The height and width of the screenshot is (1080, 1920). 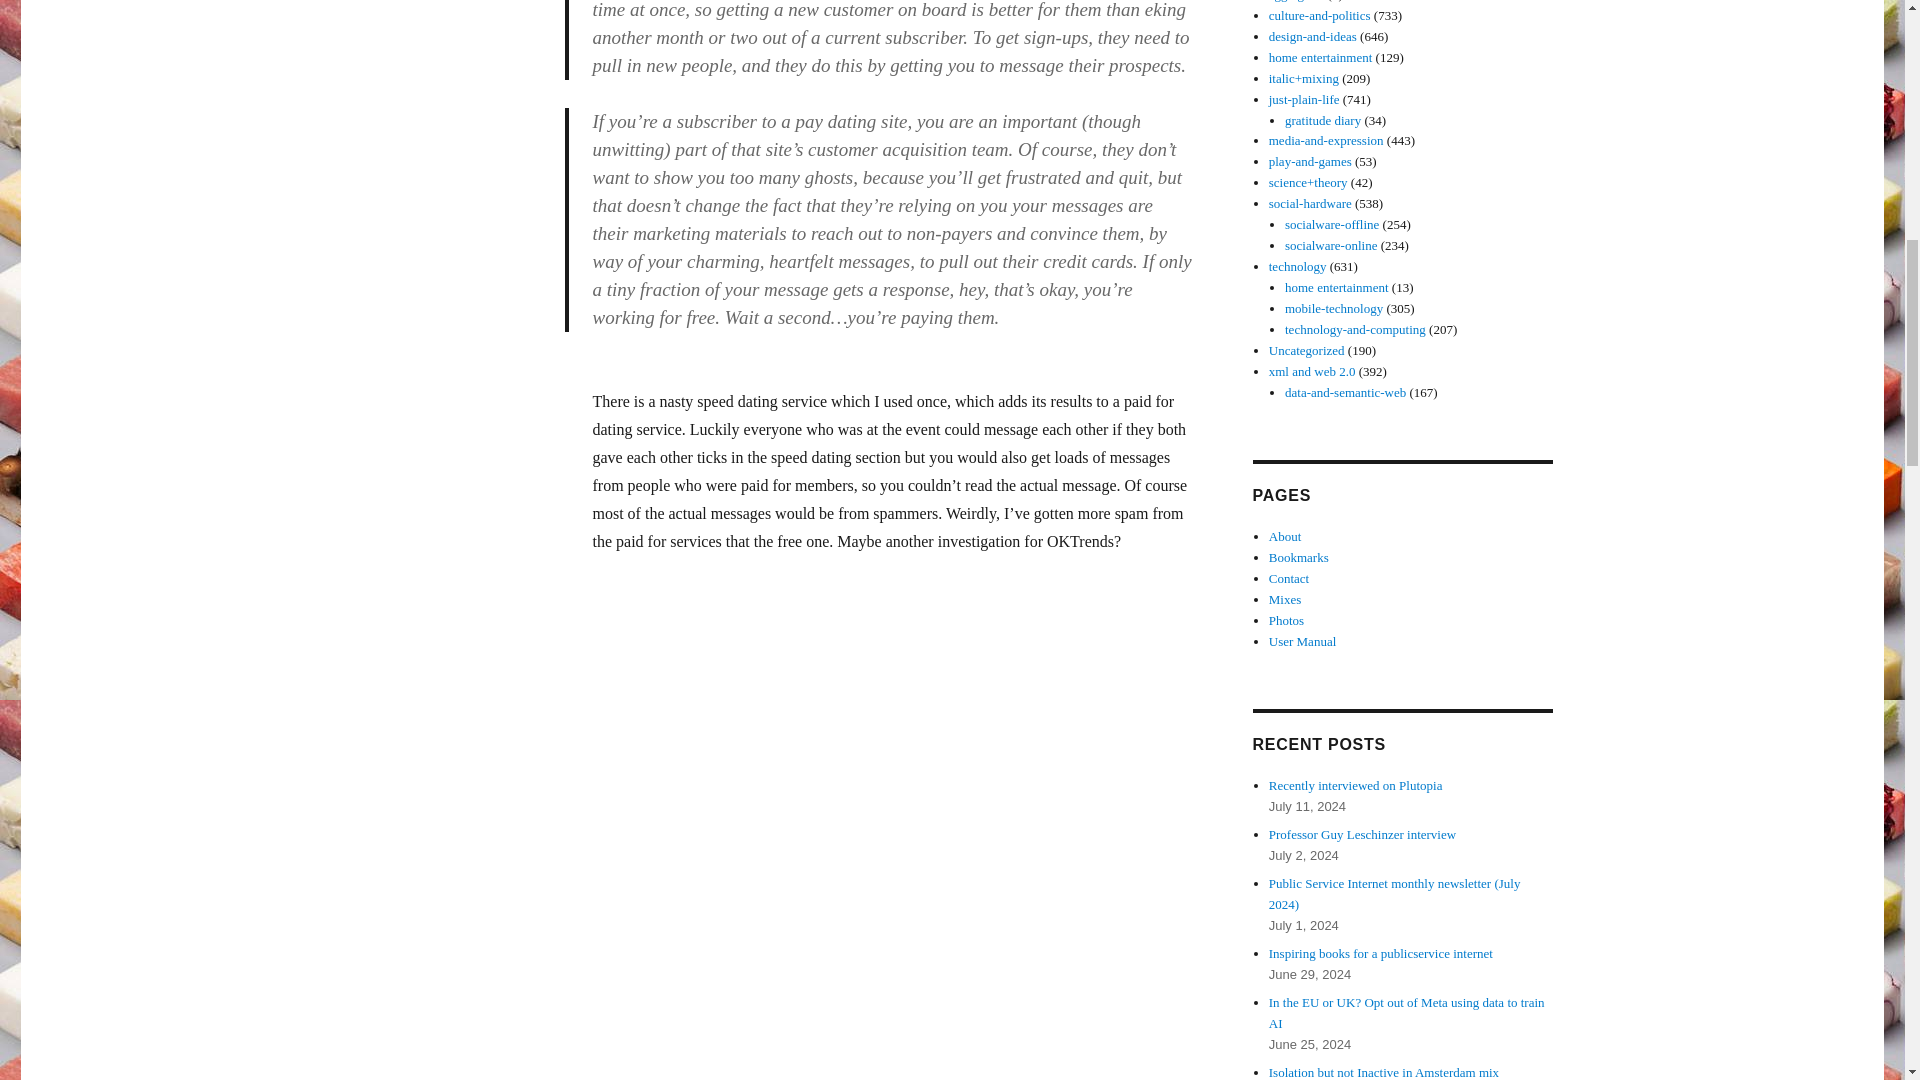 What do you see at coordinates (1320, 14) in the screenshot?
I see `culture-and-politics` at bounding box center [1320, 14].